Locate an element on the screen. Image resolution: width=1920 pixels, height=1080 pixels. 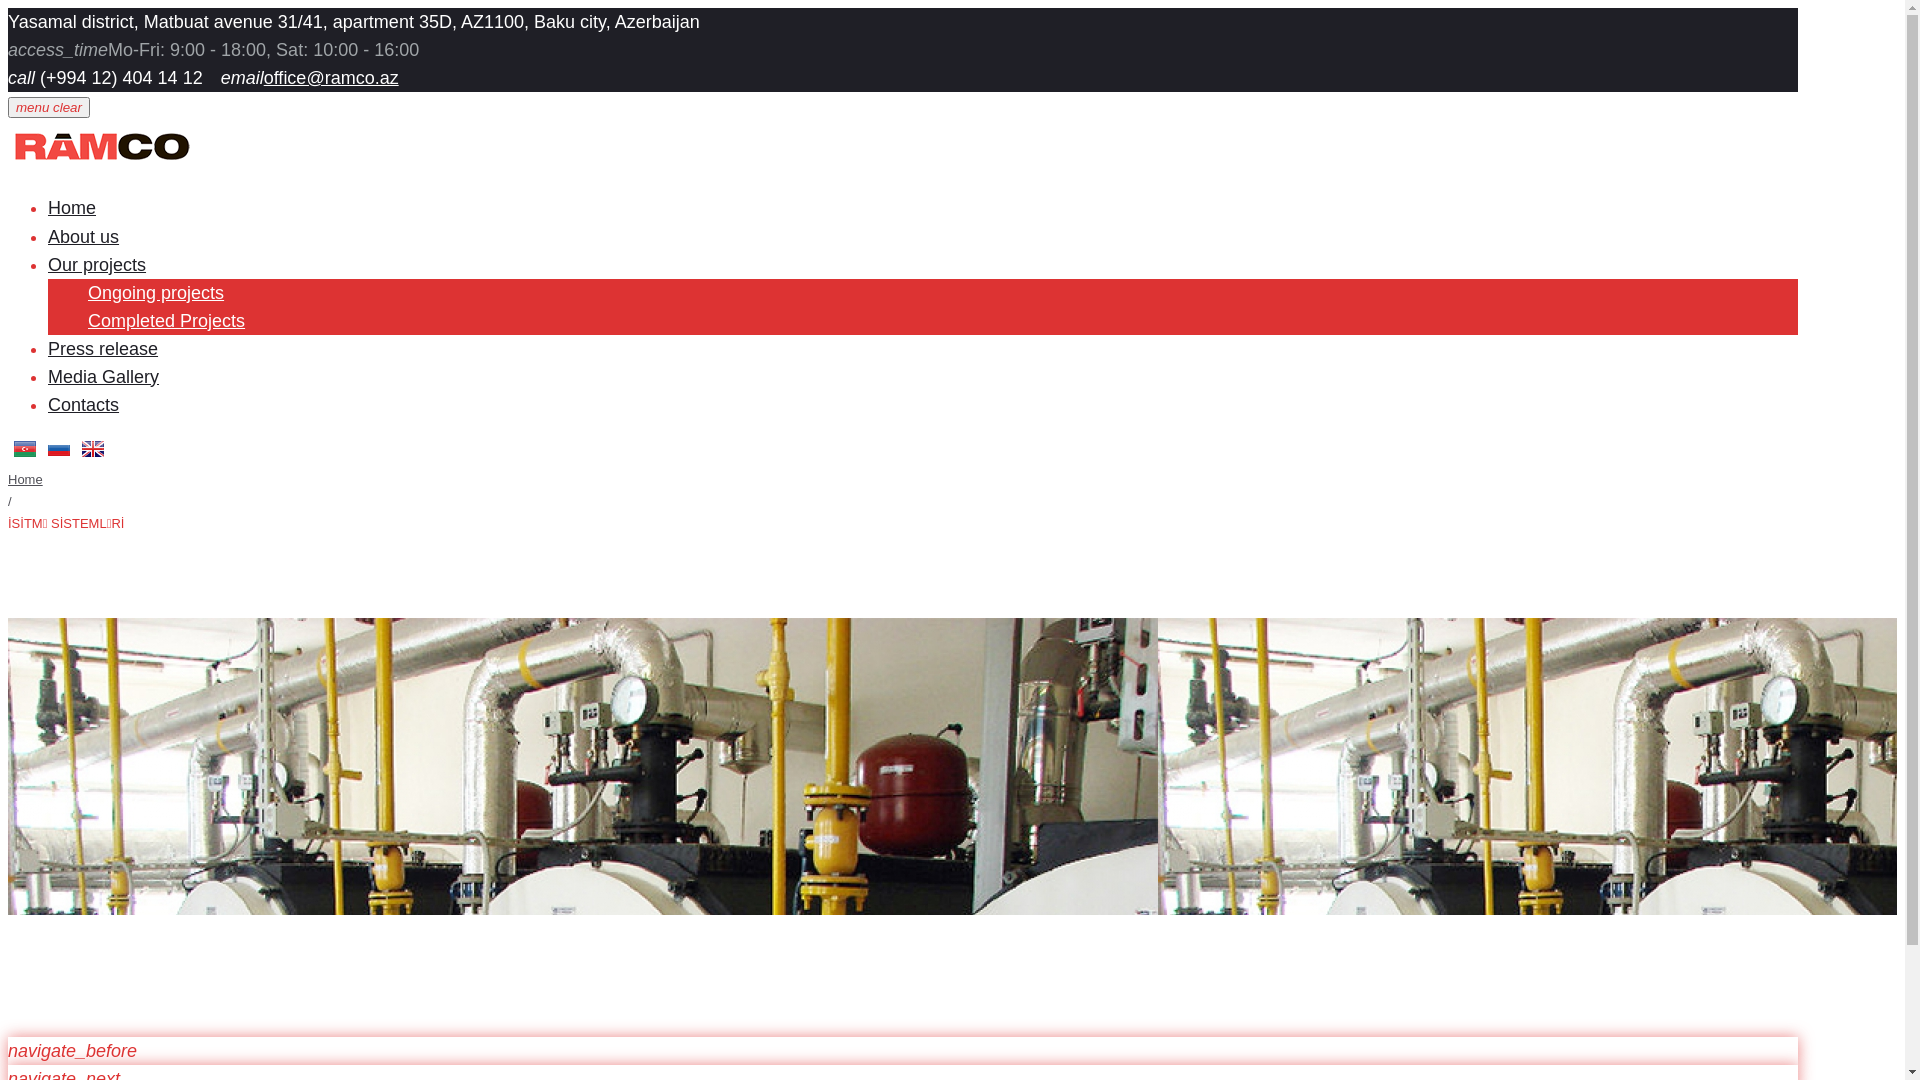
Home is located at coordinates (26, 480).